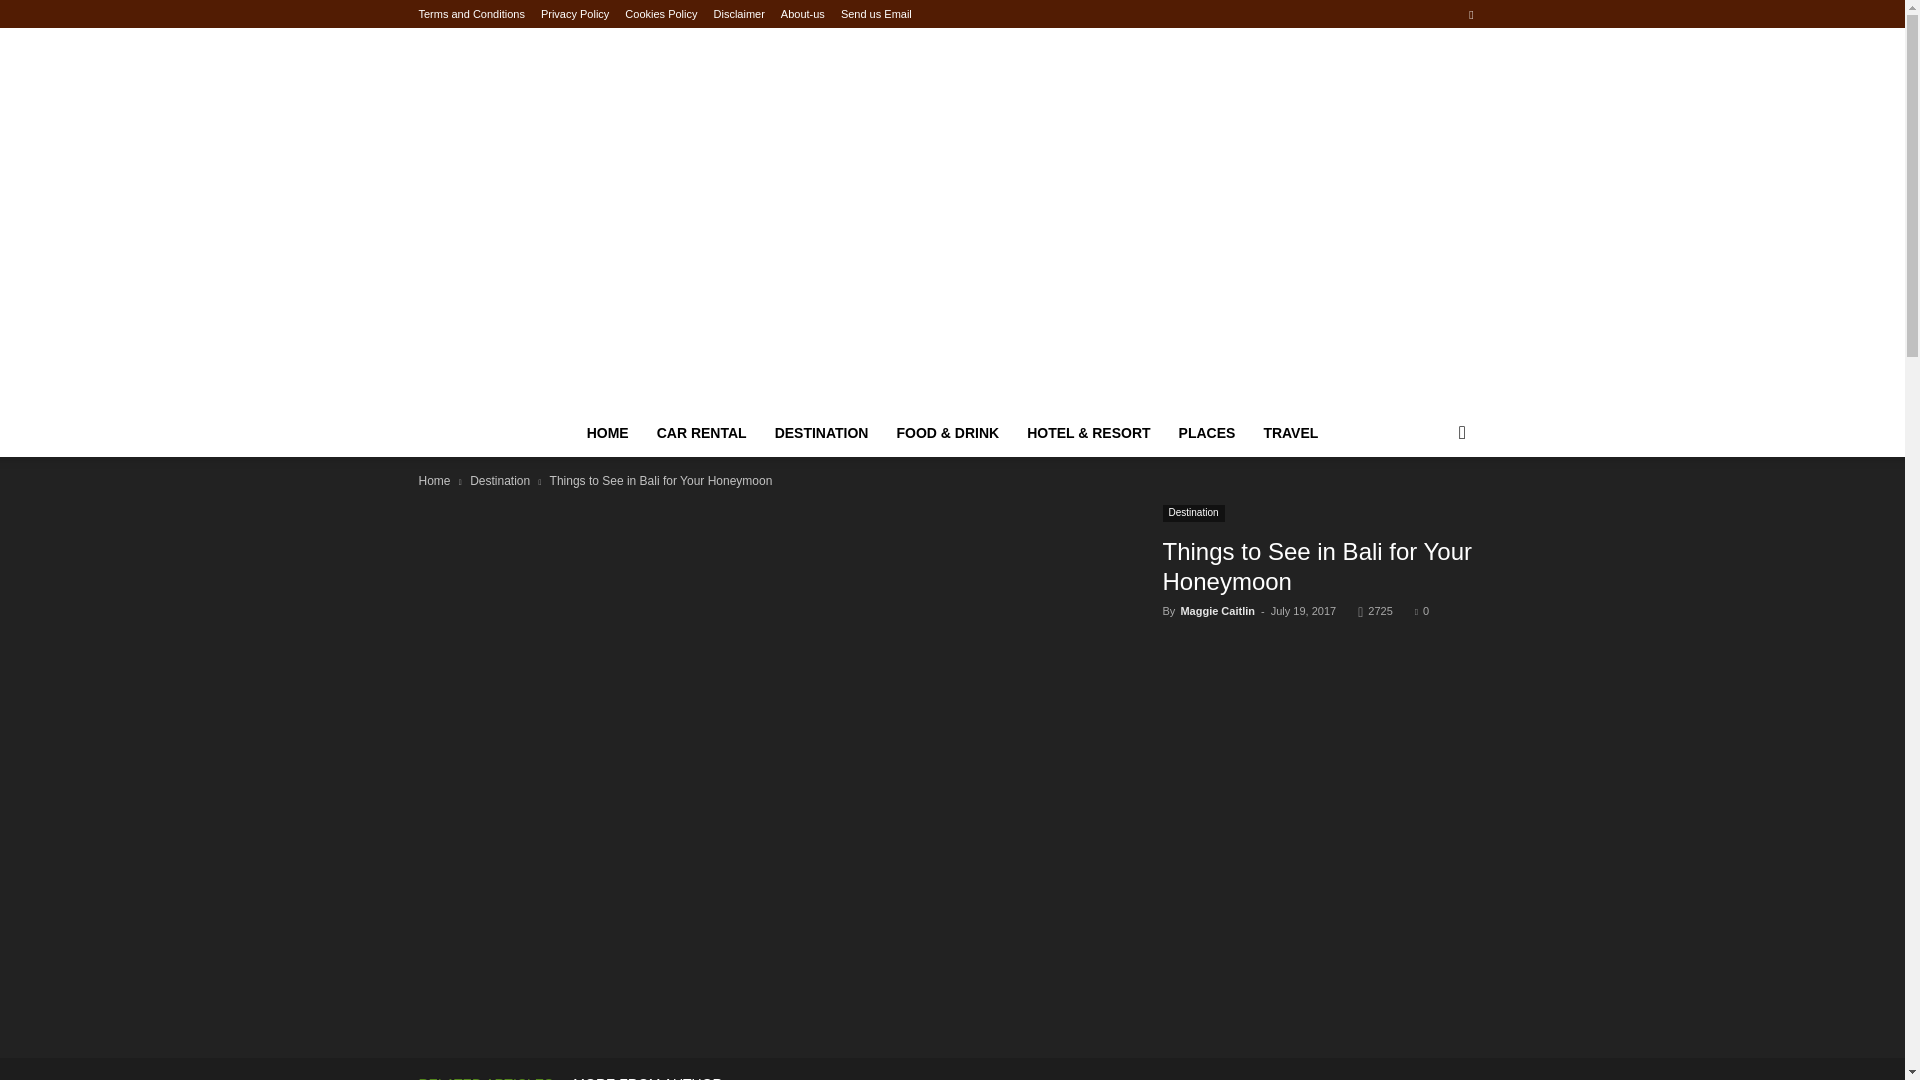 Image resolution: width=1920 pixels, height=1080 pixels. What do you see at coordinates (876, 14) in the screenshot?
I see `Send us Email` at bounding box center [876, 14].